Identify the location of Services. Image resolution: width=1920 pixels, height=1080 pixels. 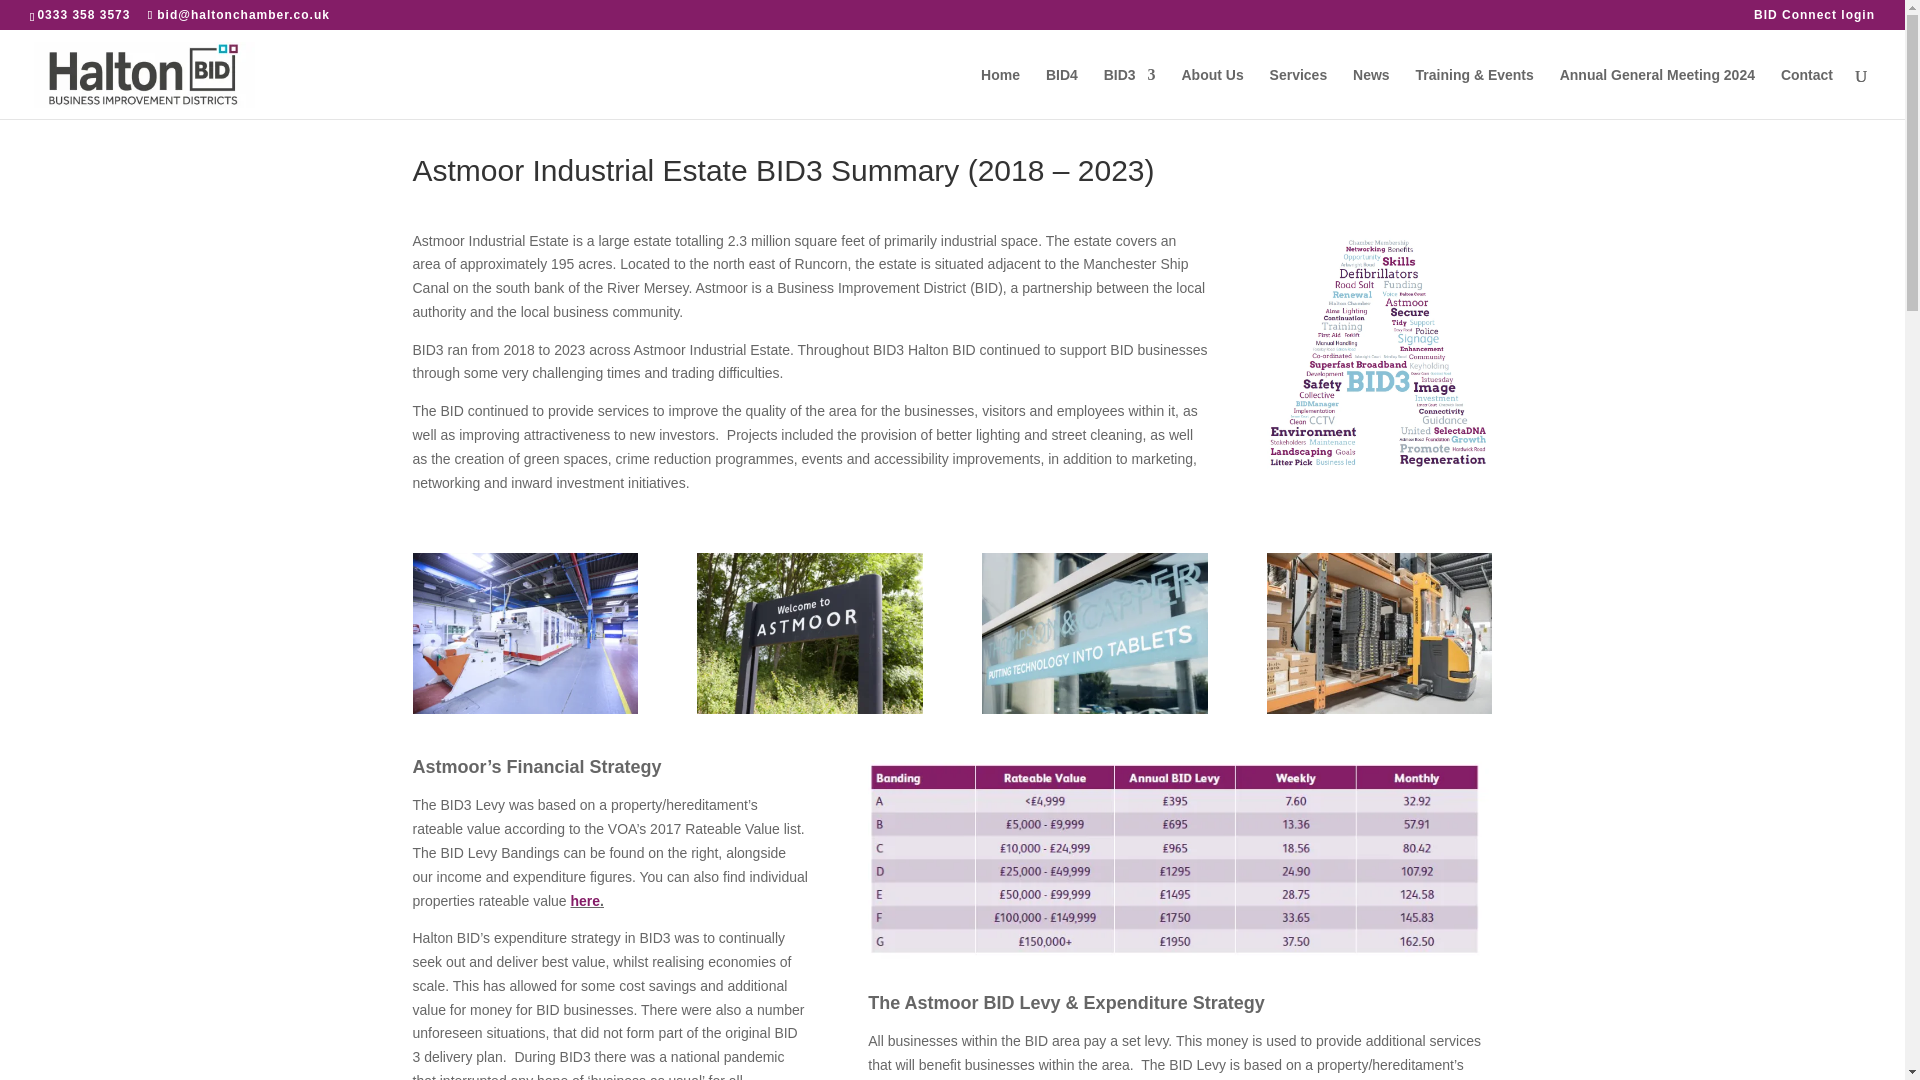
(1298, 93).